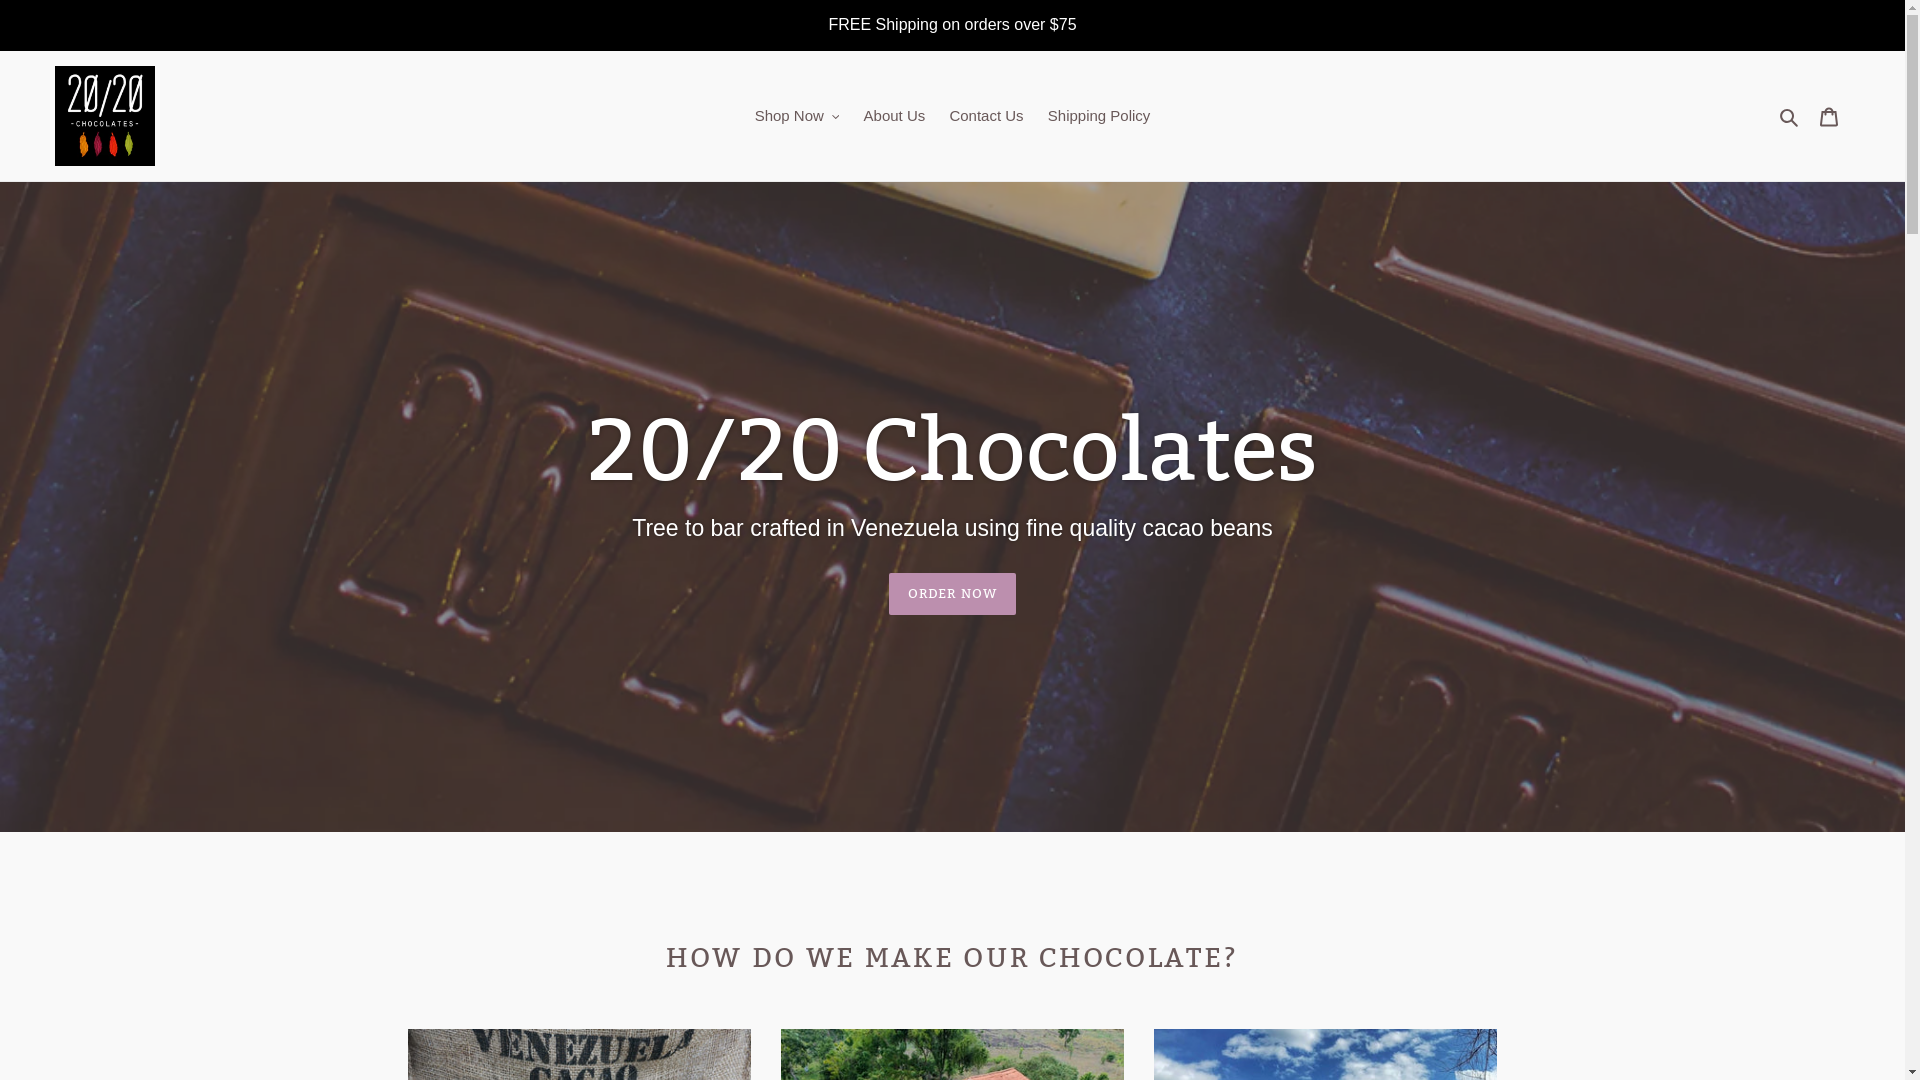  Describe the element at coordinates (1100, 116) in the screenshot. I see `Shipping Policy` at that location.